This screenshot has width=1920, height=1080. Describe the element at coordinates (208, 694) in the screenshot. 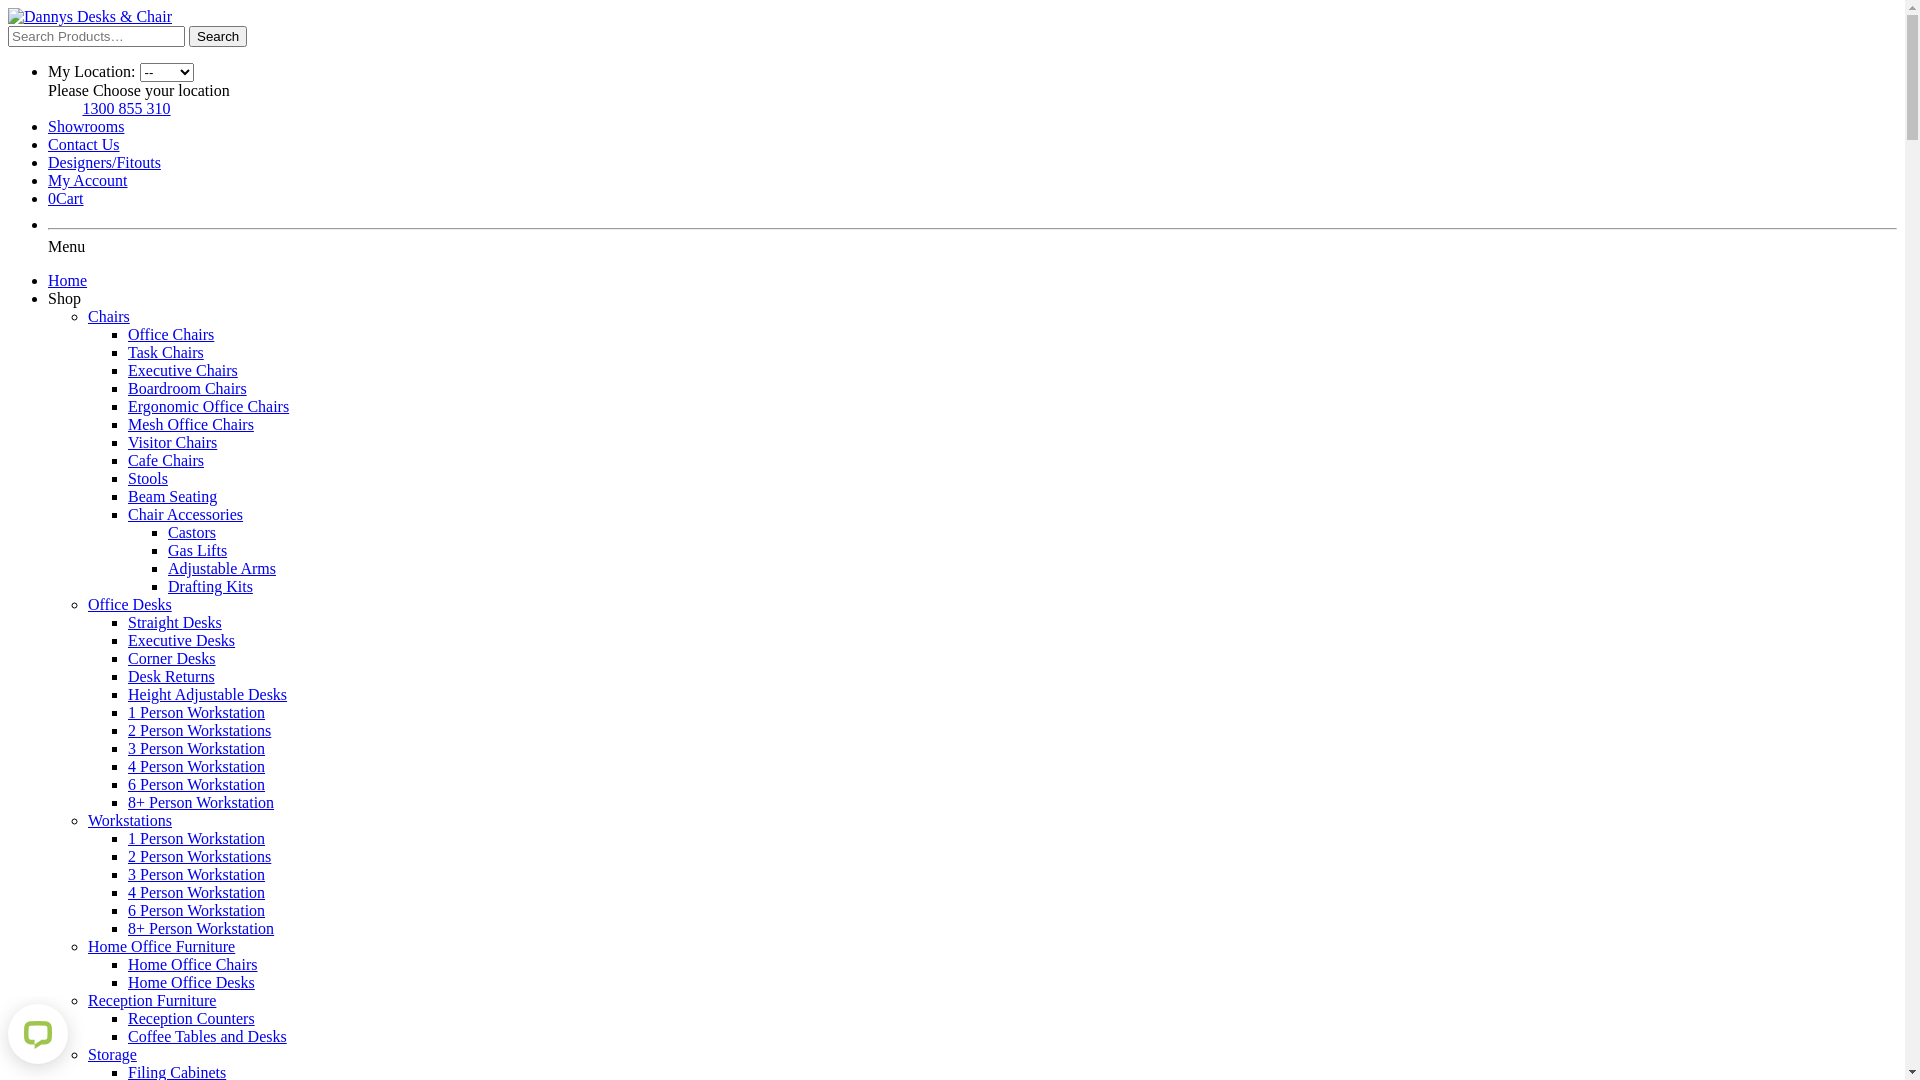

I see `Height Adjustable Desks` at that location.